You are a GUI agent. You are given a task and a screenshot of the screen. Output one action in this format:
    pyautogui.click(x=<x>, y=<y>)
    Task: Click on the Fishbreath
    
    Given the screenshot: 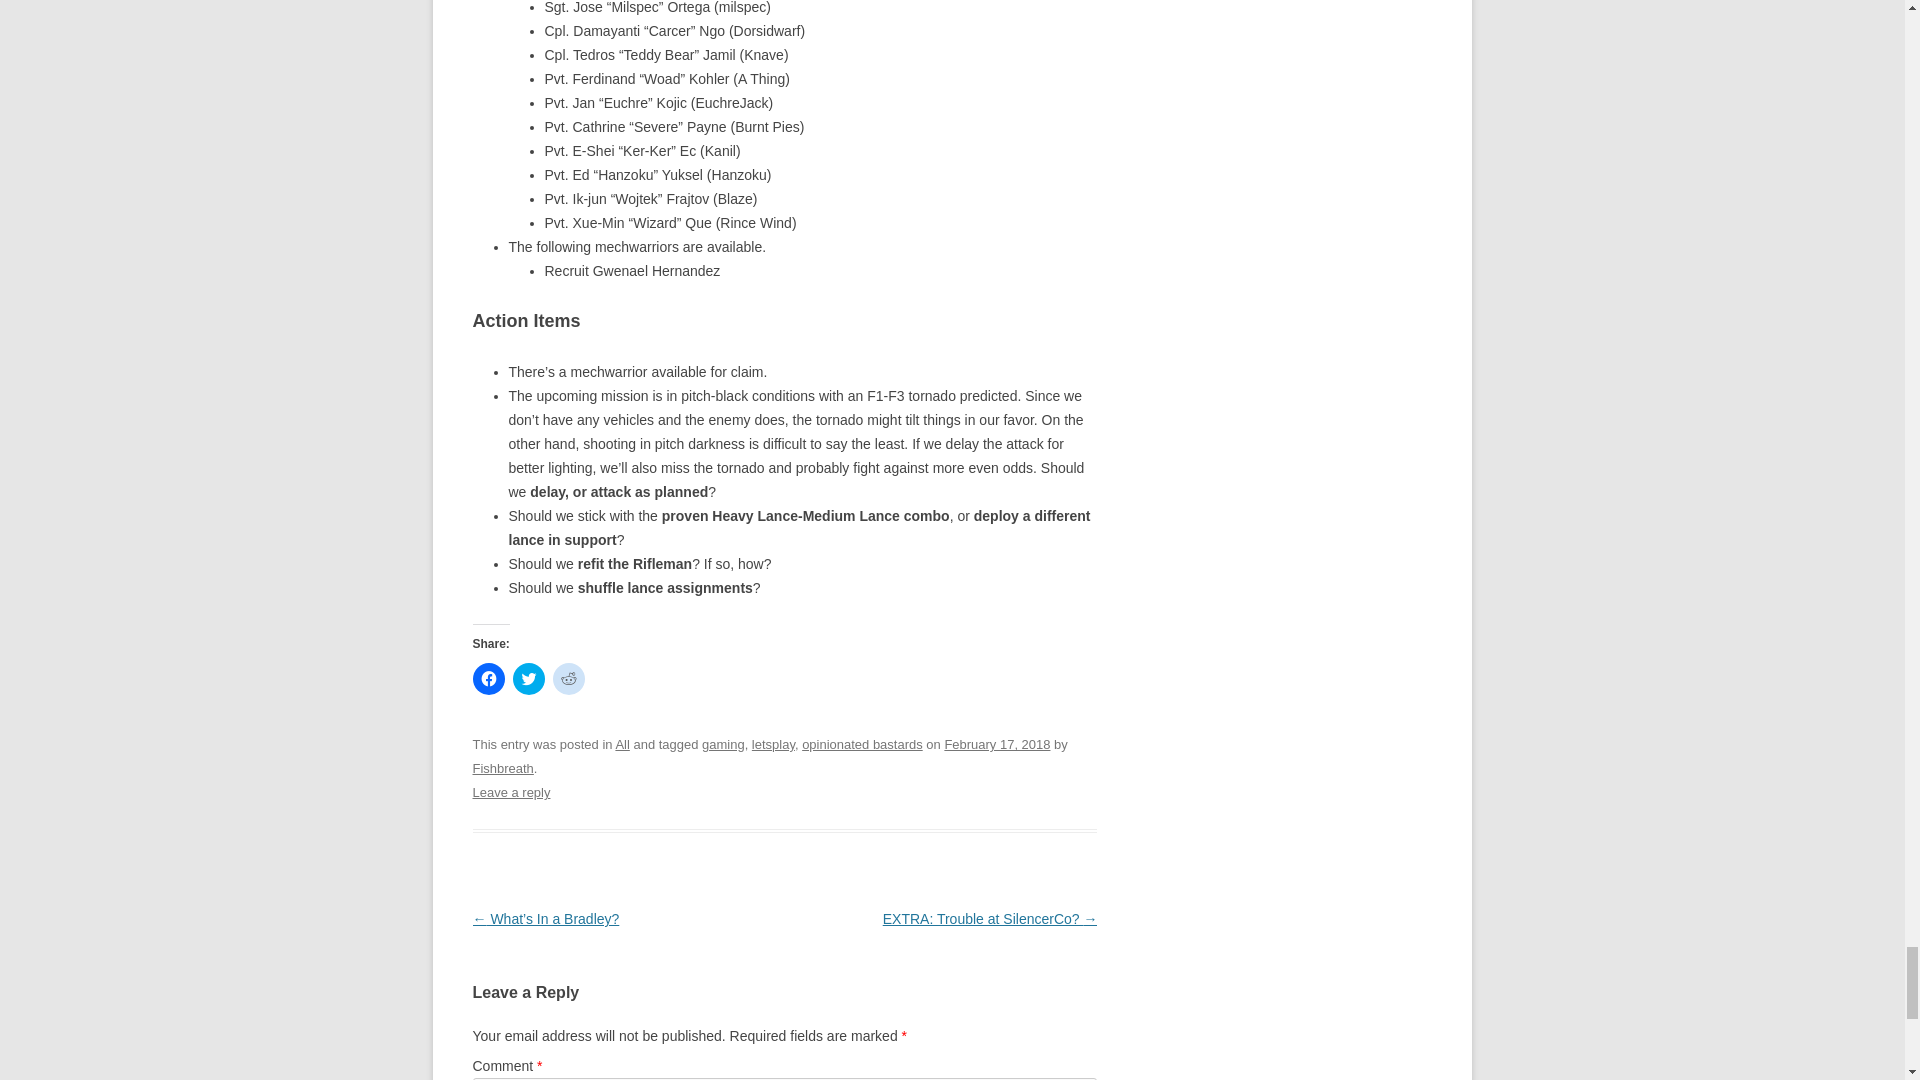 What is the action you would take?
    pyautogui.click(x=502, y=768)
    